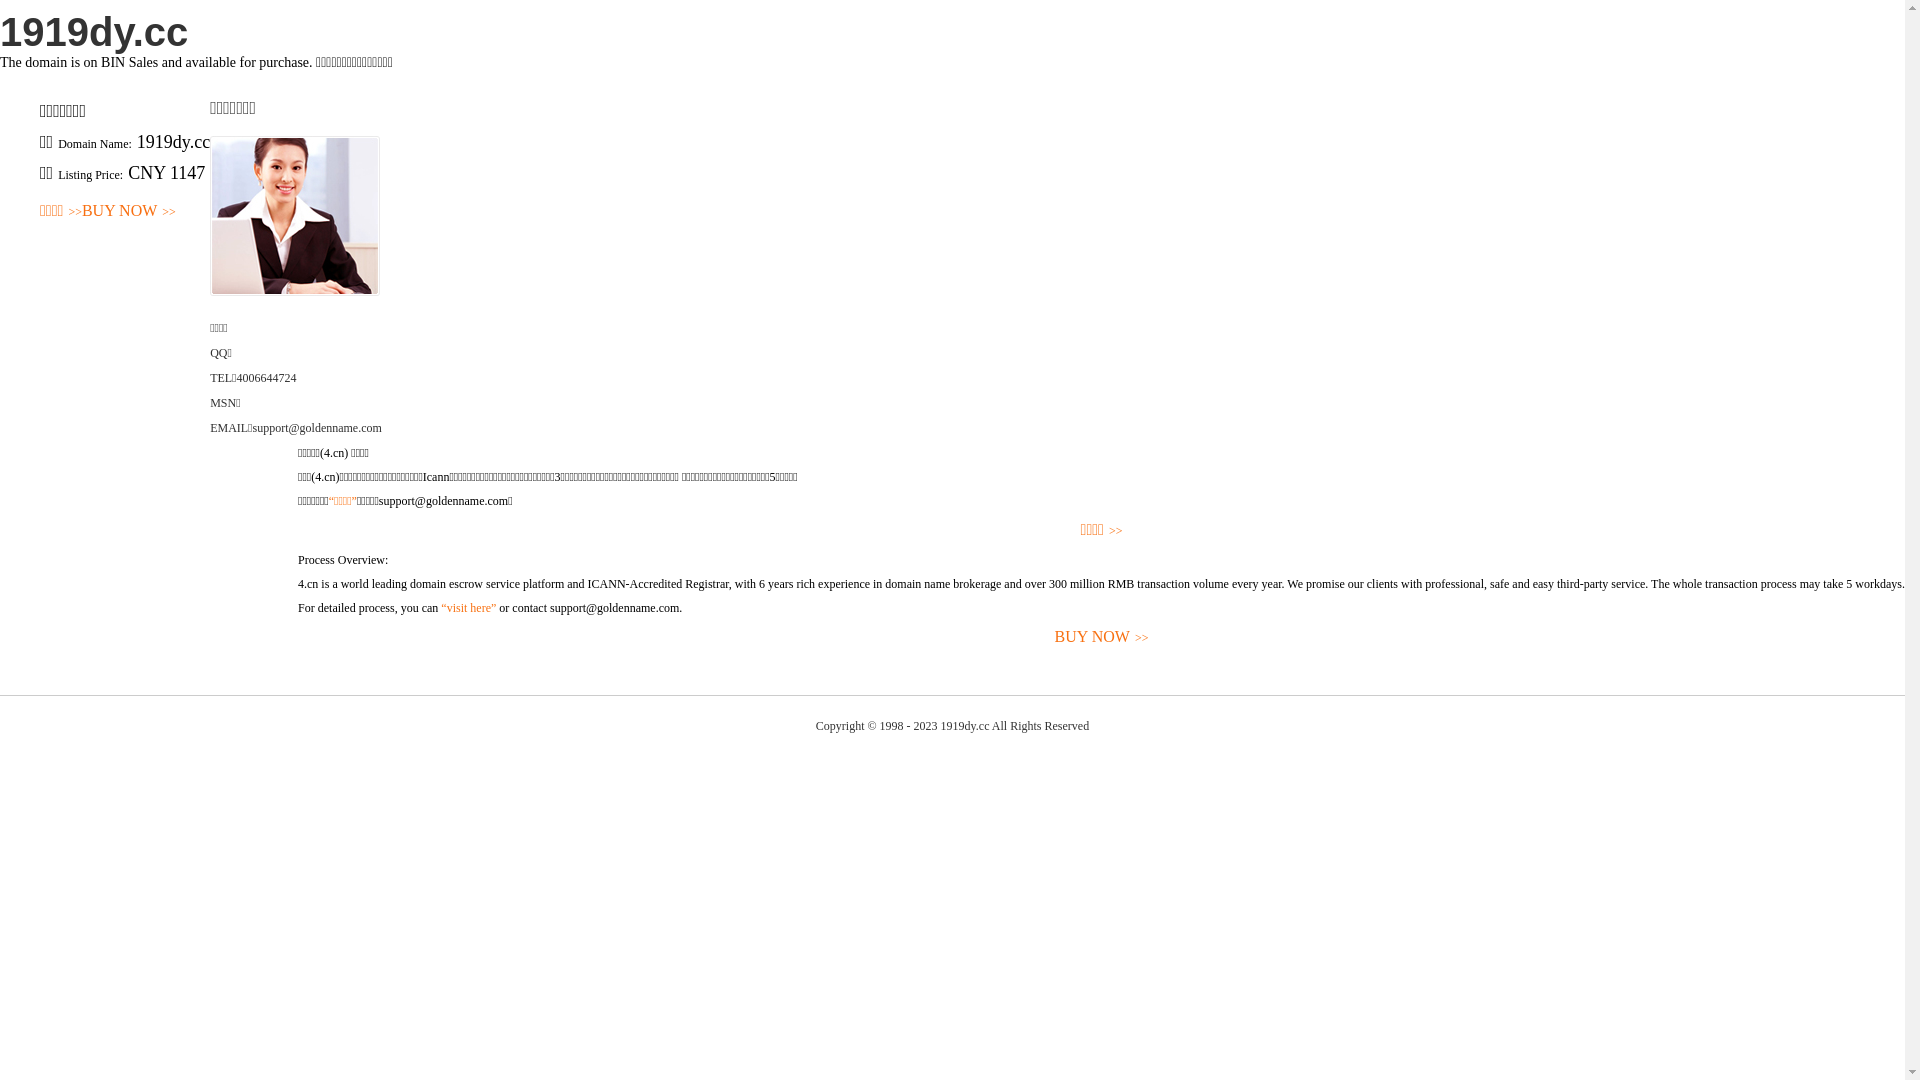 Image resolution: width=1920 pixels, height=1080 pixels. I want to click on BUY NOW>>, so click(129, 212).